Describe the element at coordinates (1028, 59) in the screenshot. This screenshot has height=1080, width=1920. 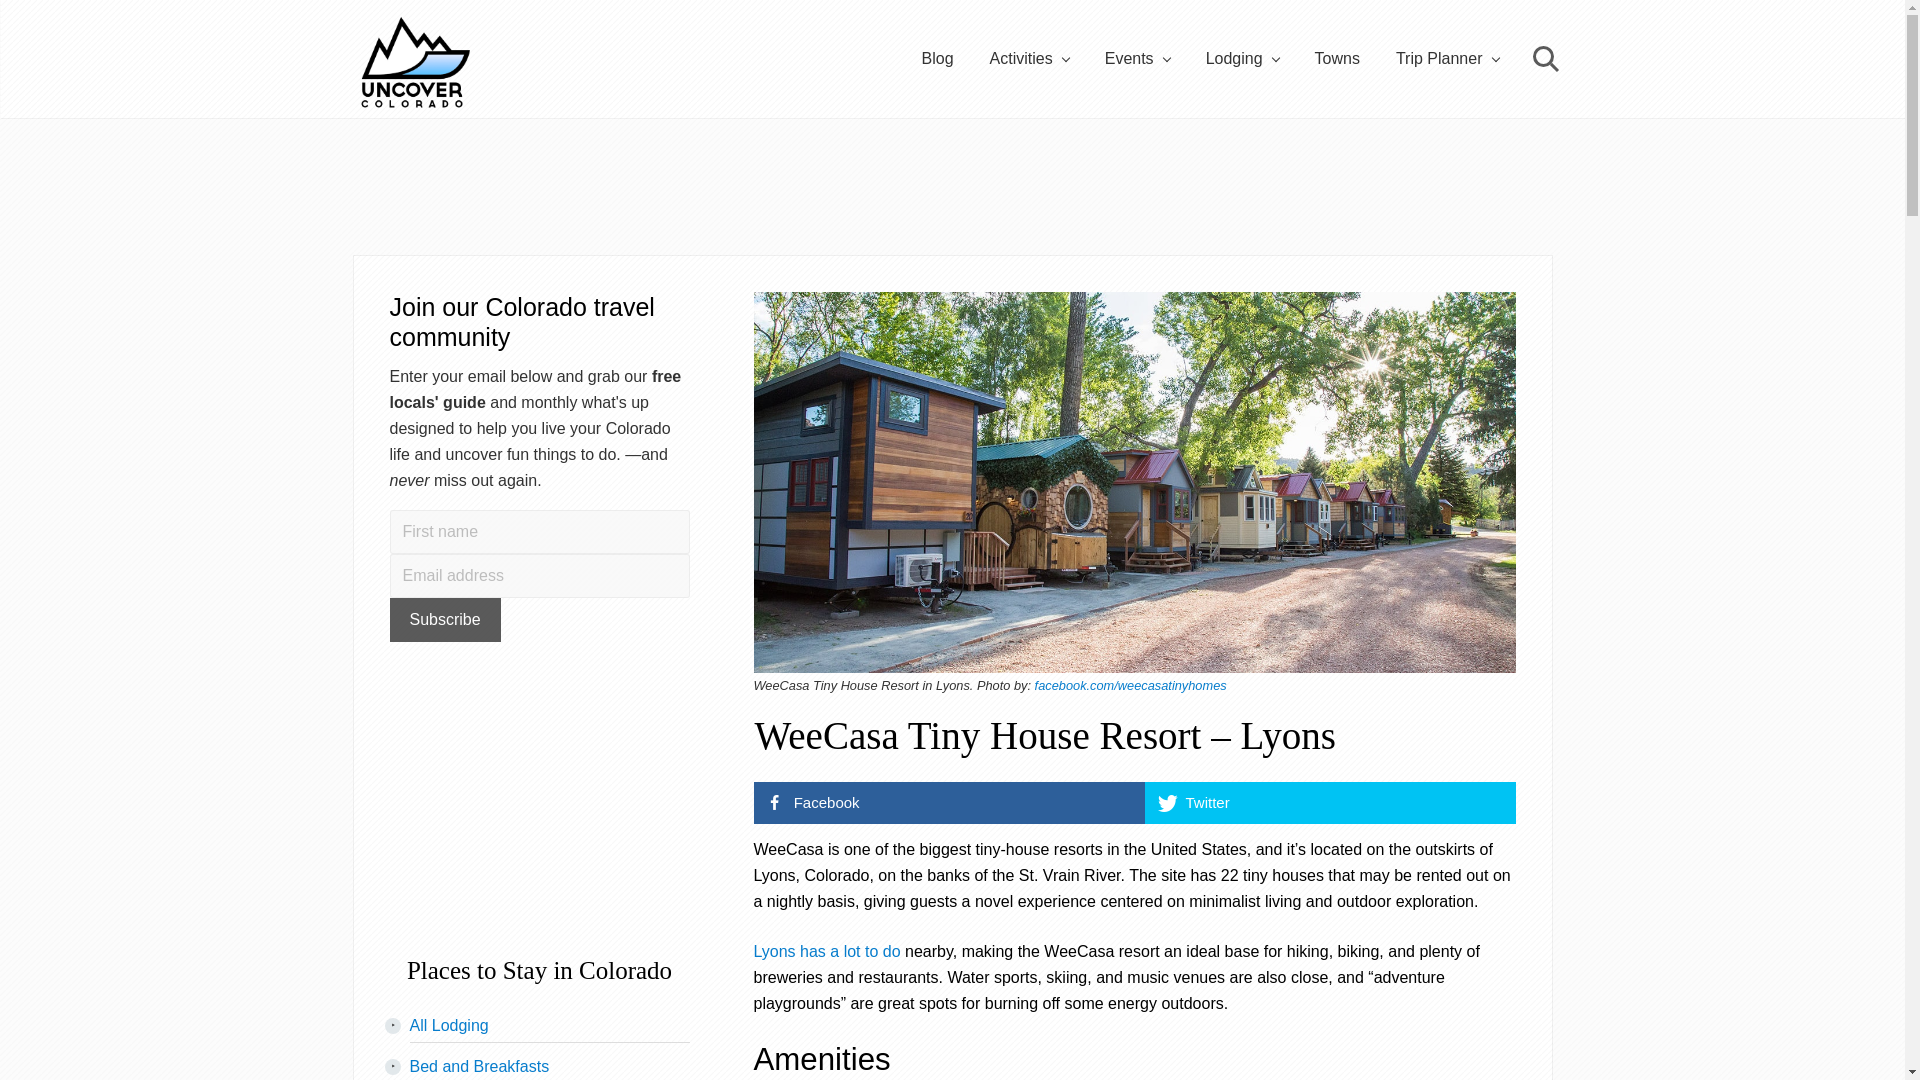
I see `Activities` at that location.